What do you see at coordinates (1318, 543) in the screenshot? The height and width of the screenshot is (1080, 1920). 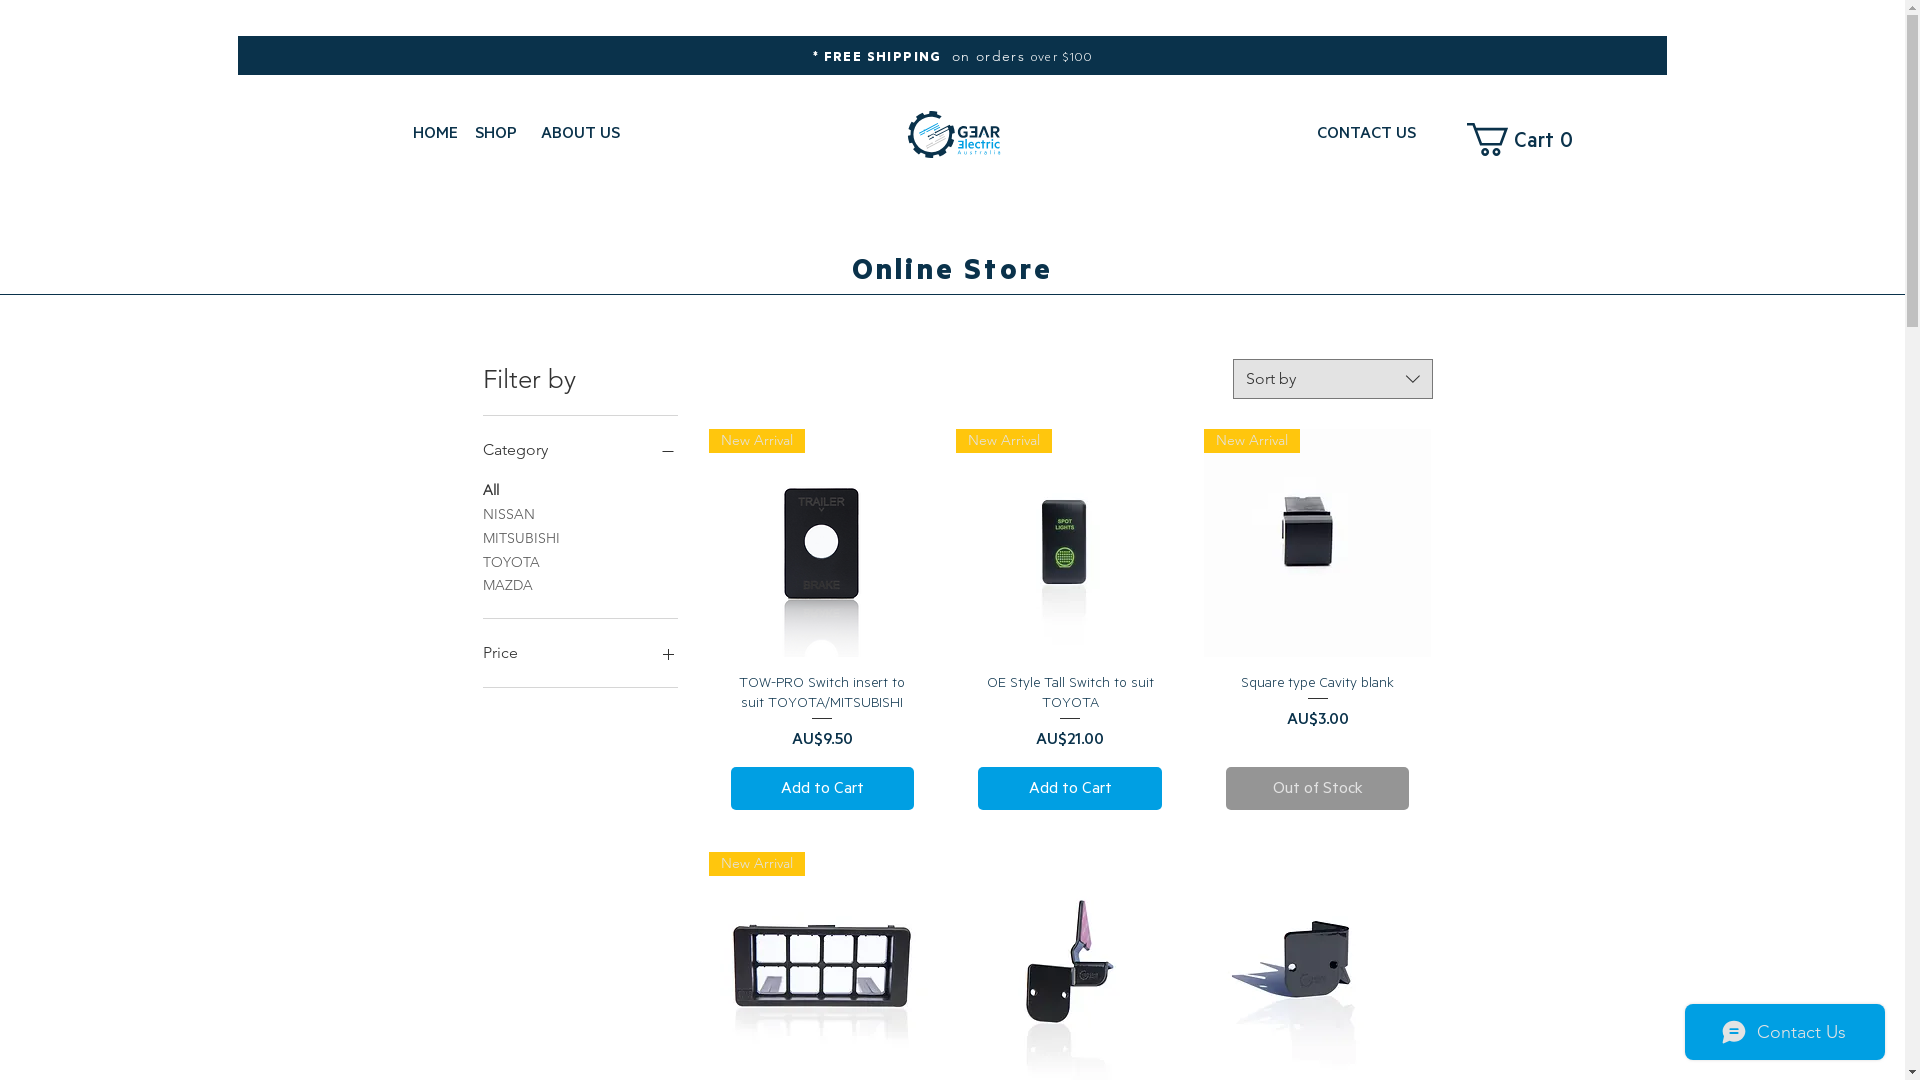 I see `New Arrival` at bounding box center [1318, 543].